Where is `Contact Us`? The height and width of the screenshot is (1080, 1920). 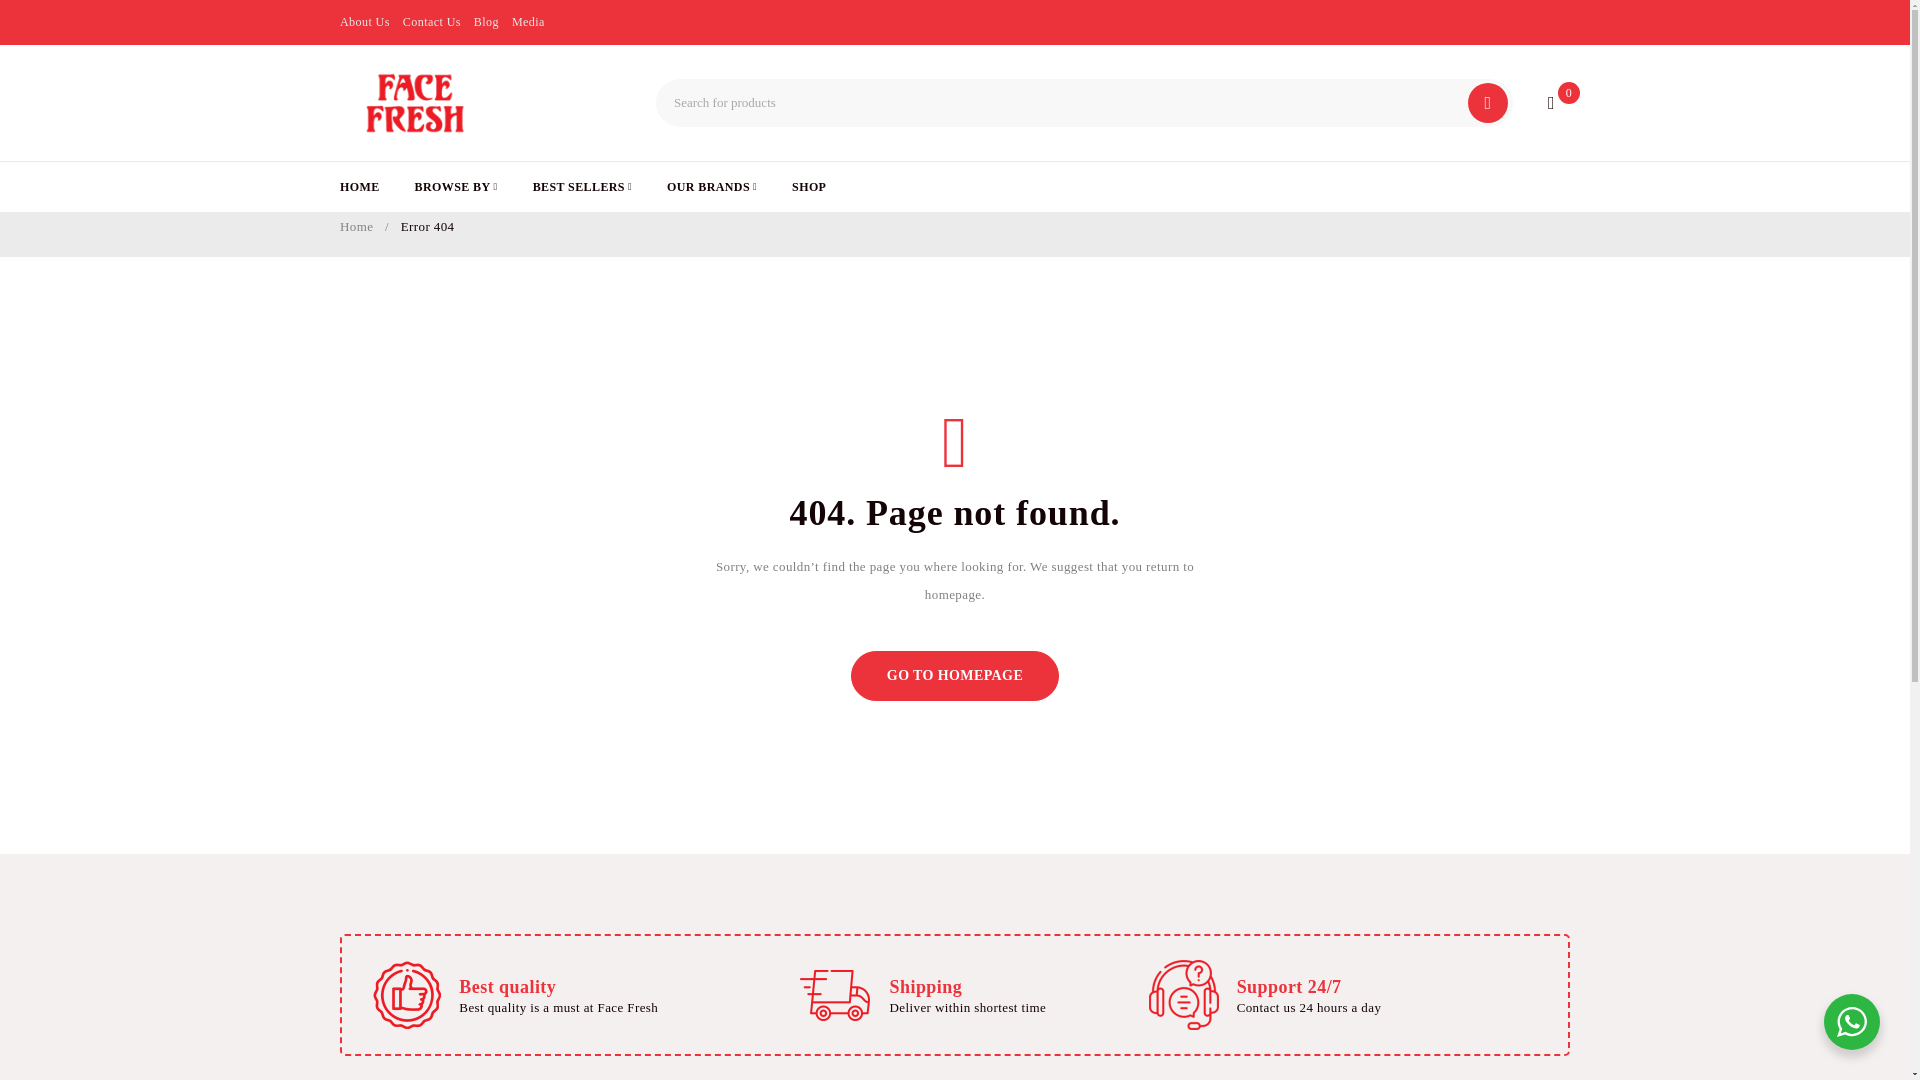 Contact Us is located at coordinates (432, 21).